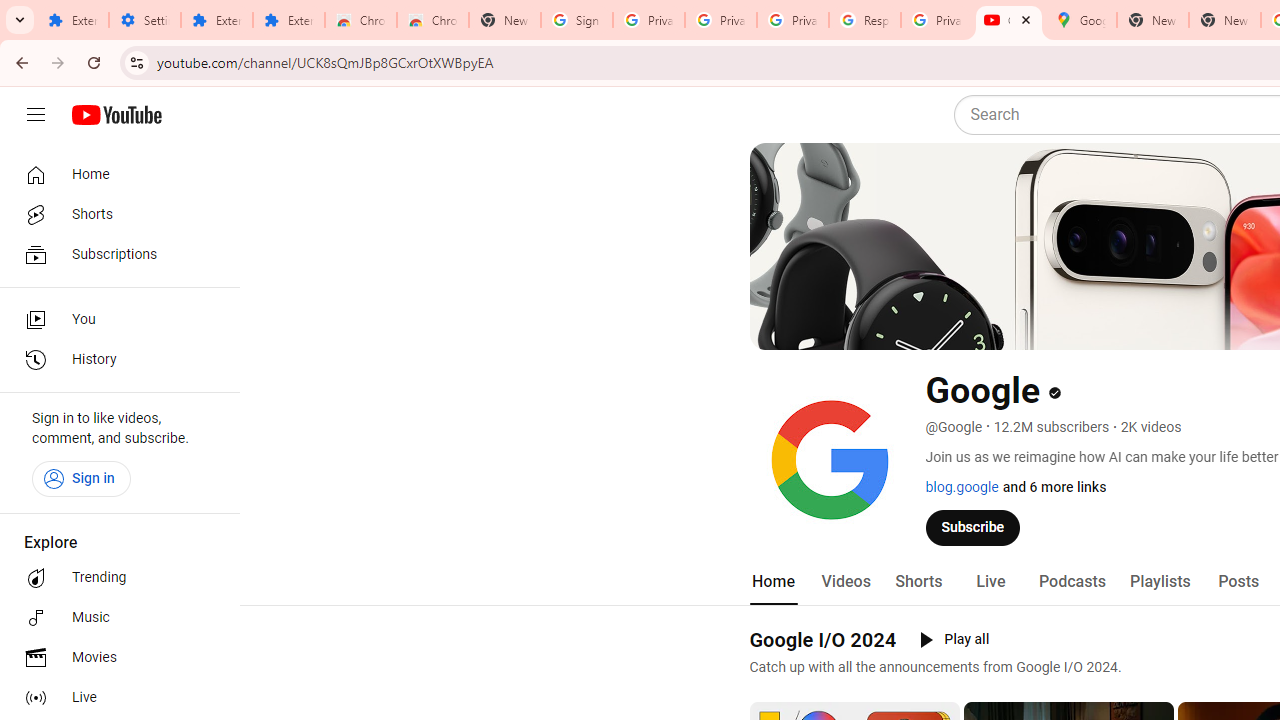 This screenshot has height=720, width=1280. What do you see at coordinates (577, 20) in the screenshot?
I see `Sign in - Google Accounts` at bounding box center [577, 20].